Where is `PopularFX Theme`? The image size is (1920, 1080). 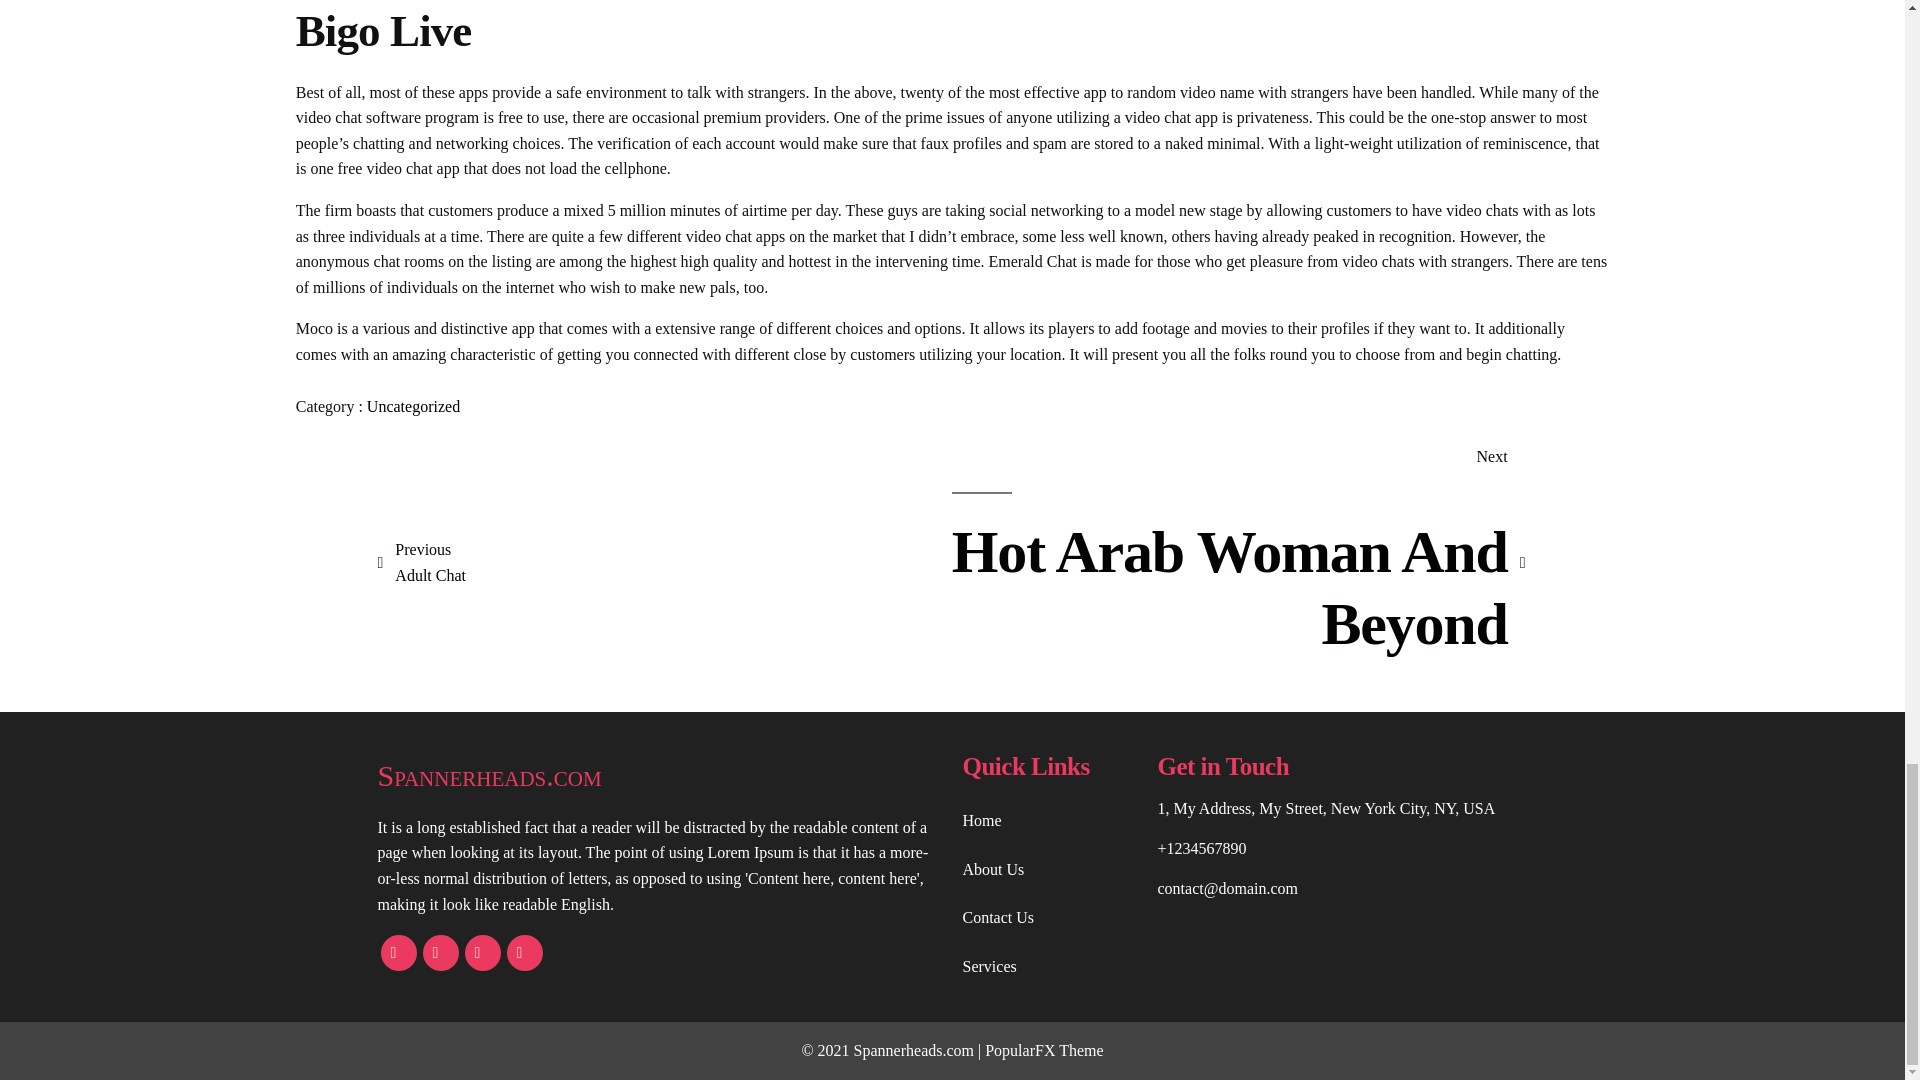 PopularFX Theme is located at coordinates (413, 406).